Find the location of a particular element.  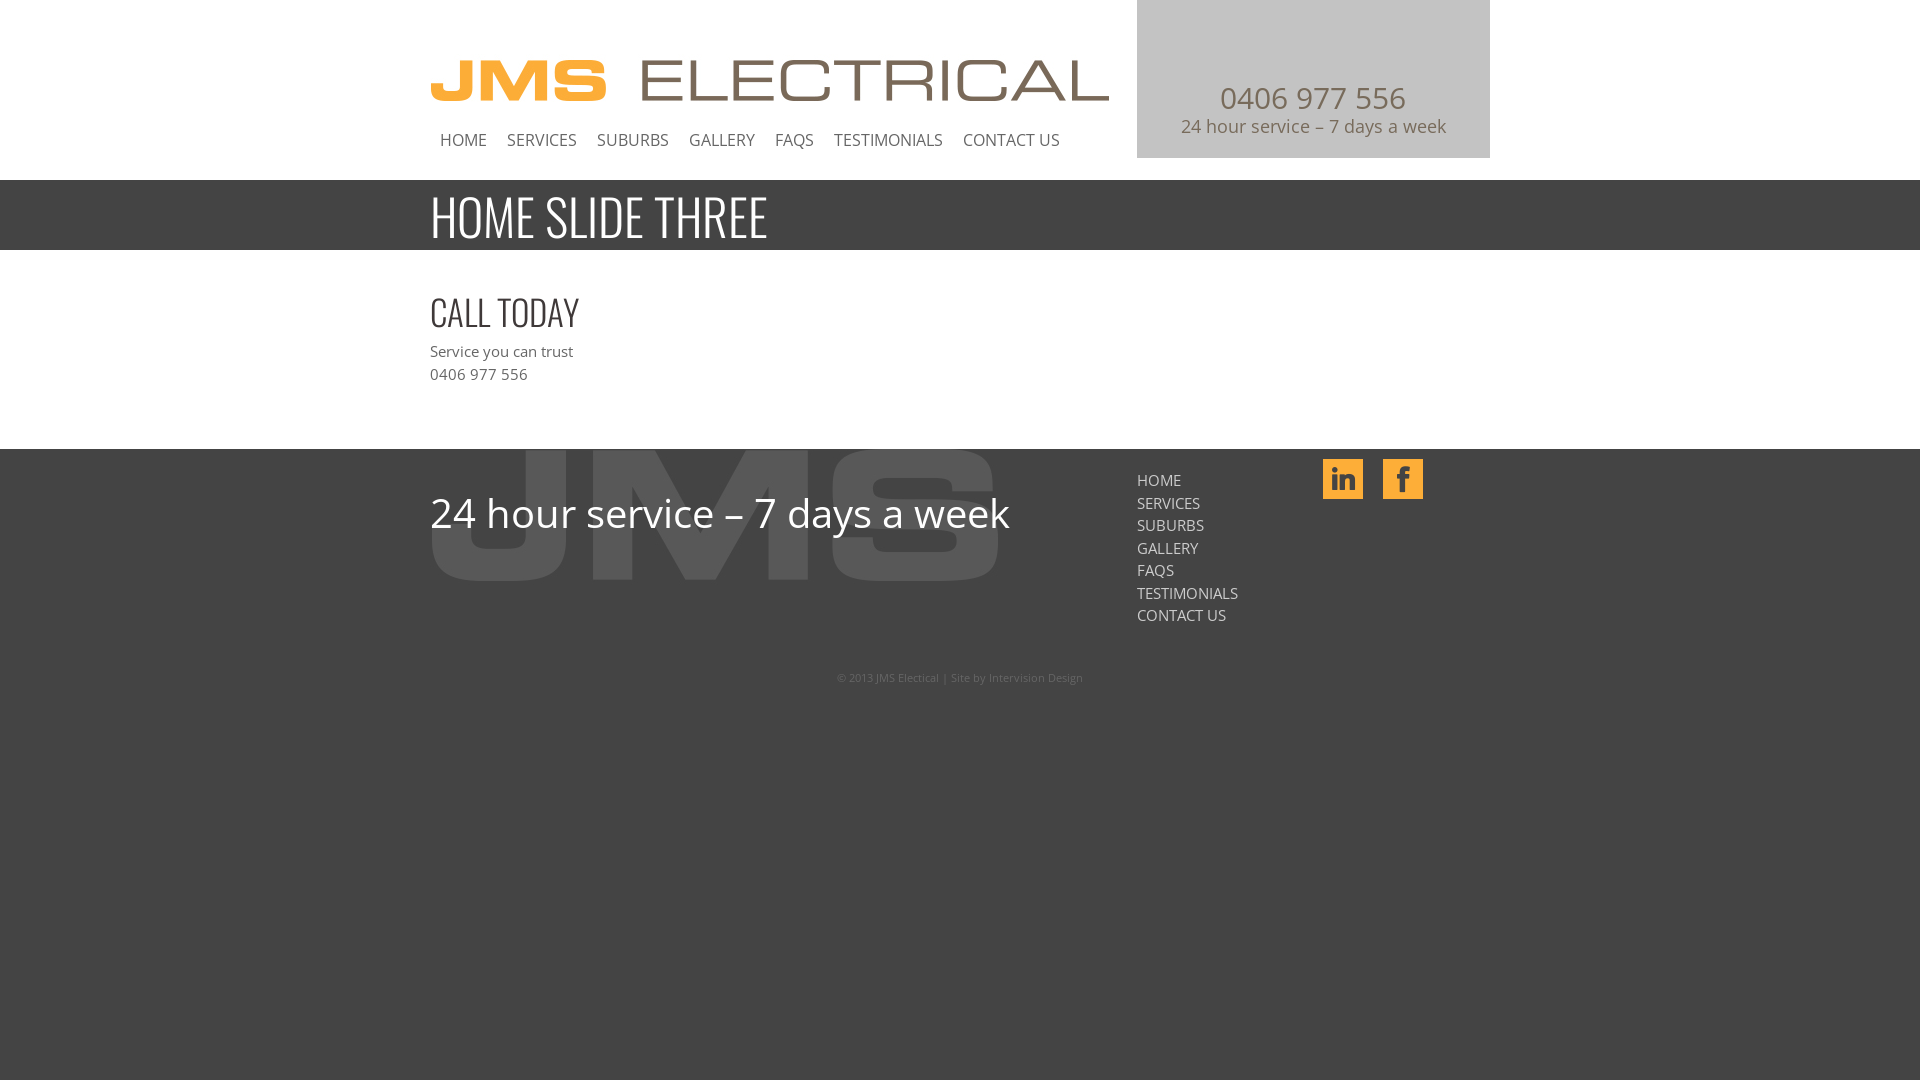

CONTACT US is located at coordinates (1012, 140).